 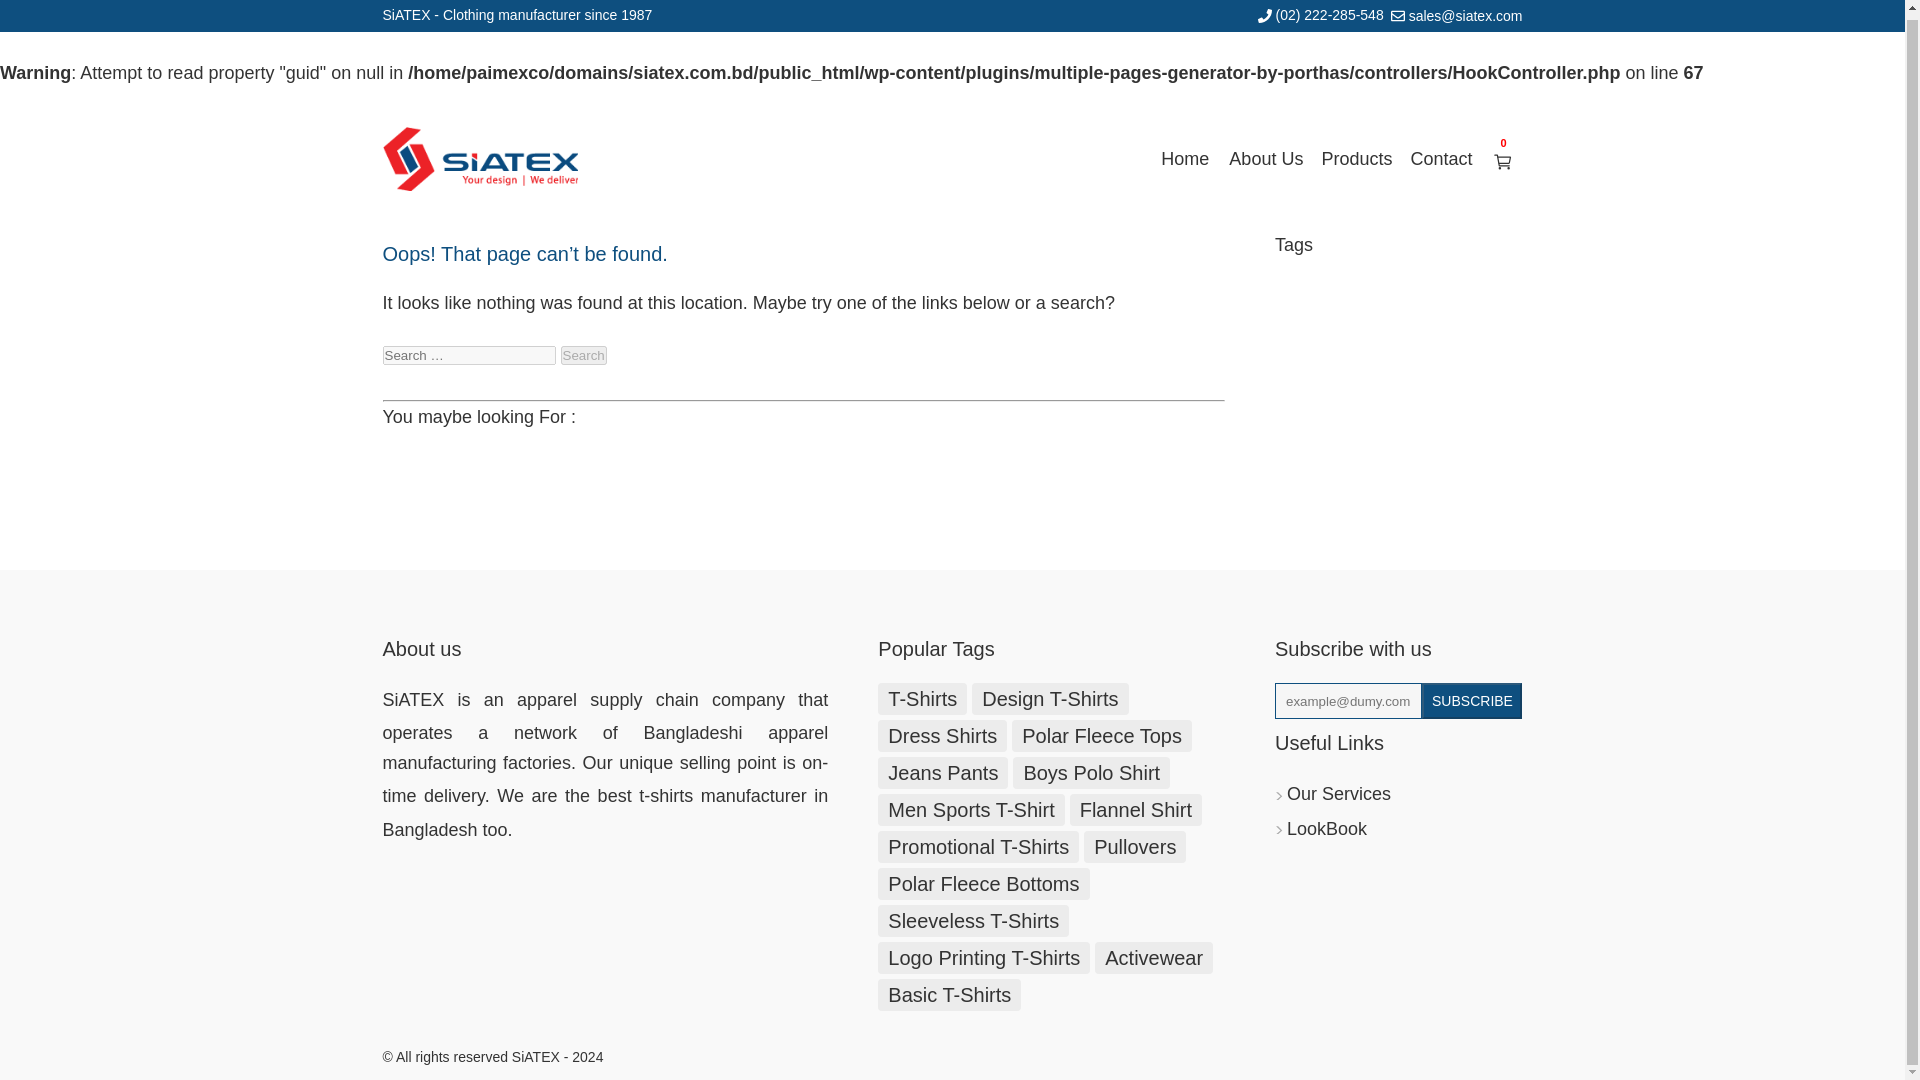 What do you see at coordinates (1184, 159) in the screenshot?
I see `Home` at bounding box center [1184, 159].